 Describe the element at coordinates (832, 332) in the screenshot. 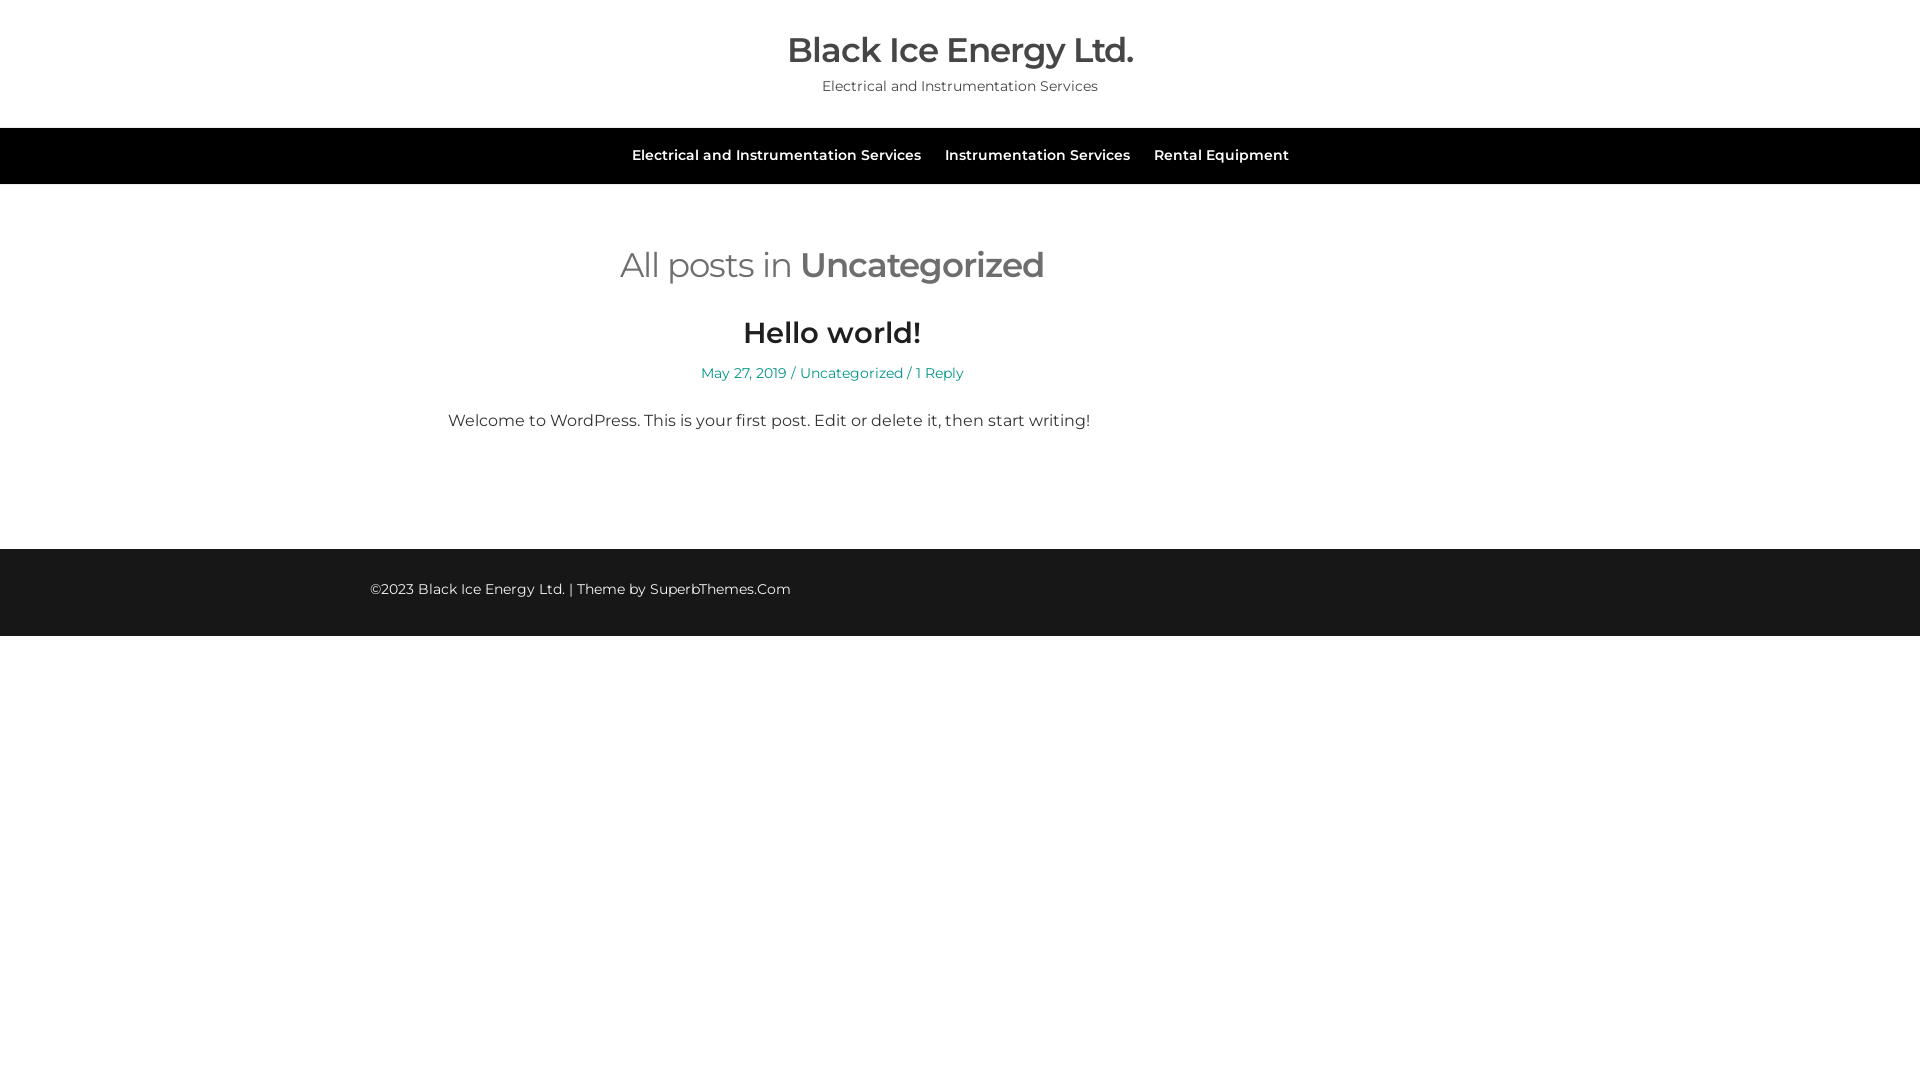

I see `Hello world!` at that location.